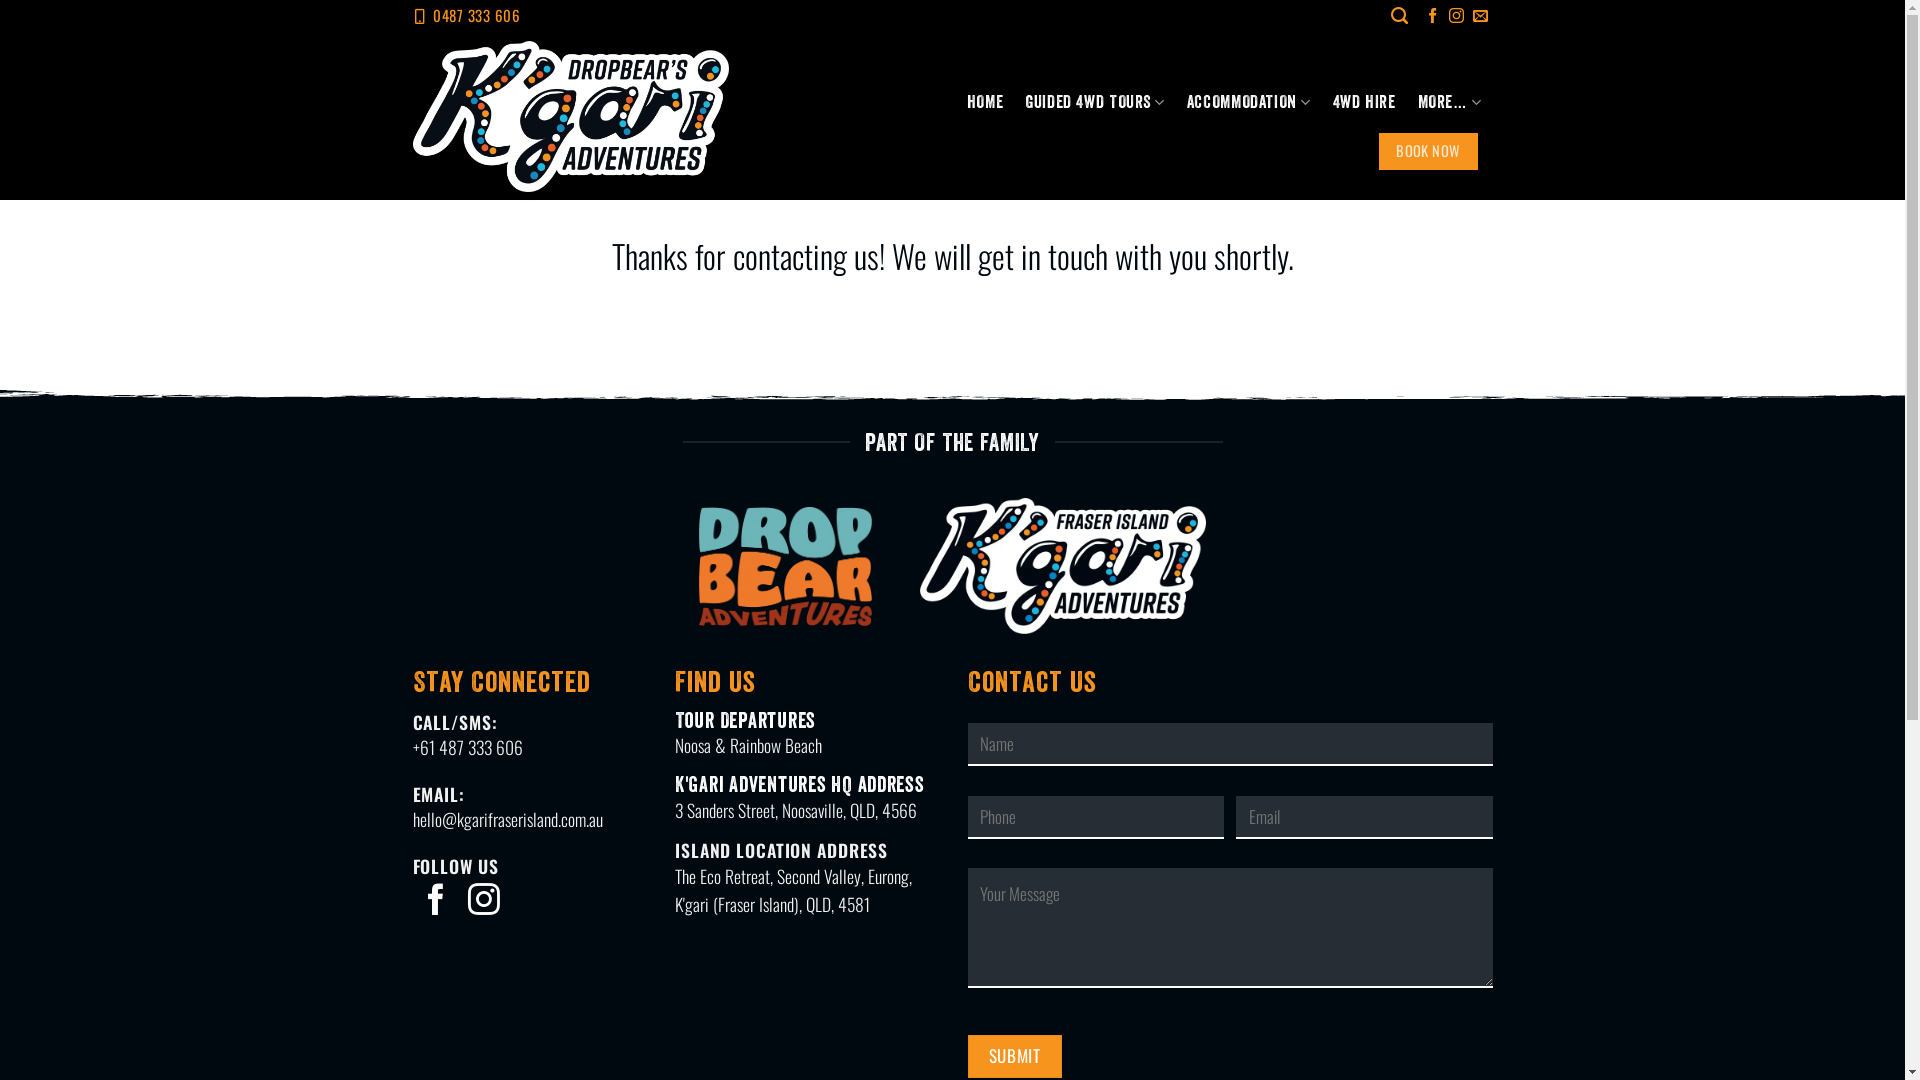 This screenshot has height=1080, width=1920. I want to click on Follow on Facebook, so click(1432, 16).